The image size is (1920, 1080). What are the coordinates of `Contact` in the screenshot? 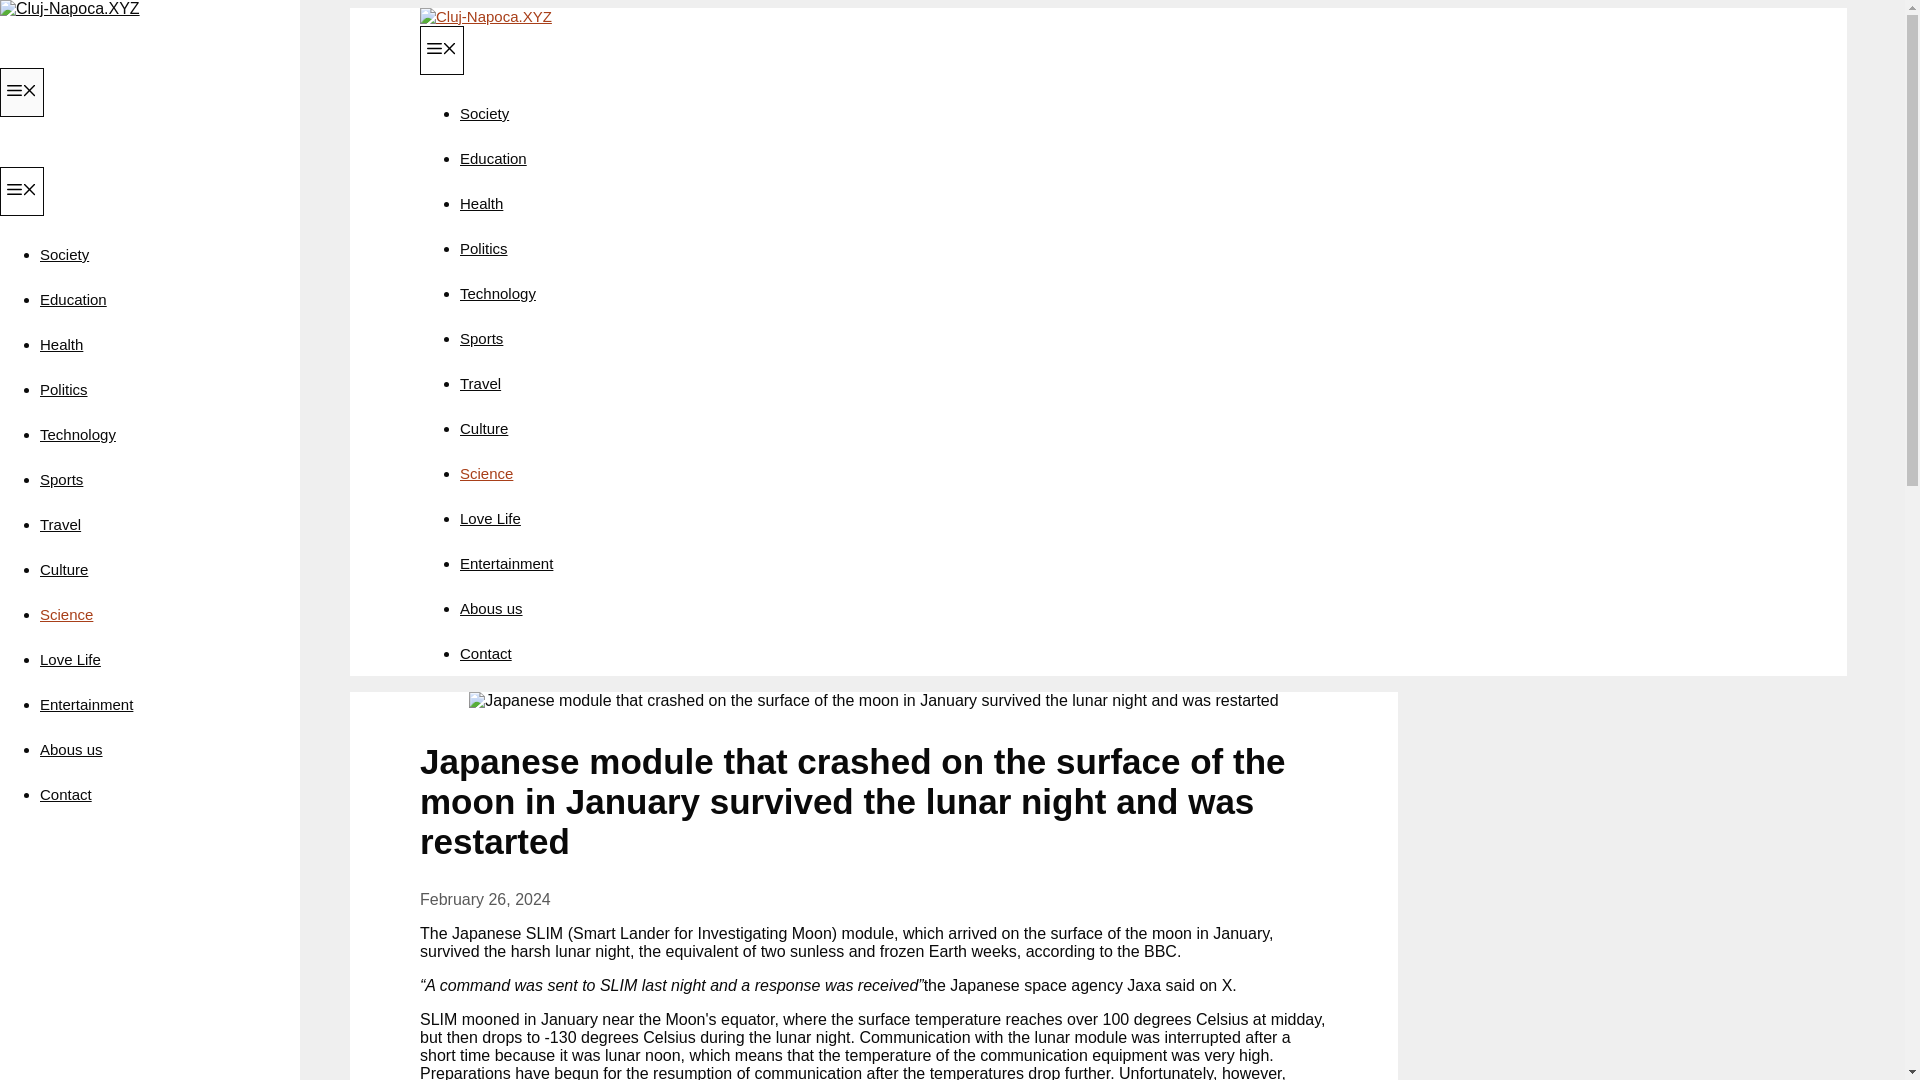 It's located at (486, 653).